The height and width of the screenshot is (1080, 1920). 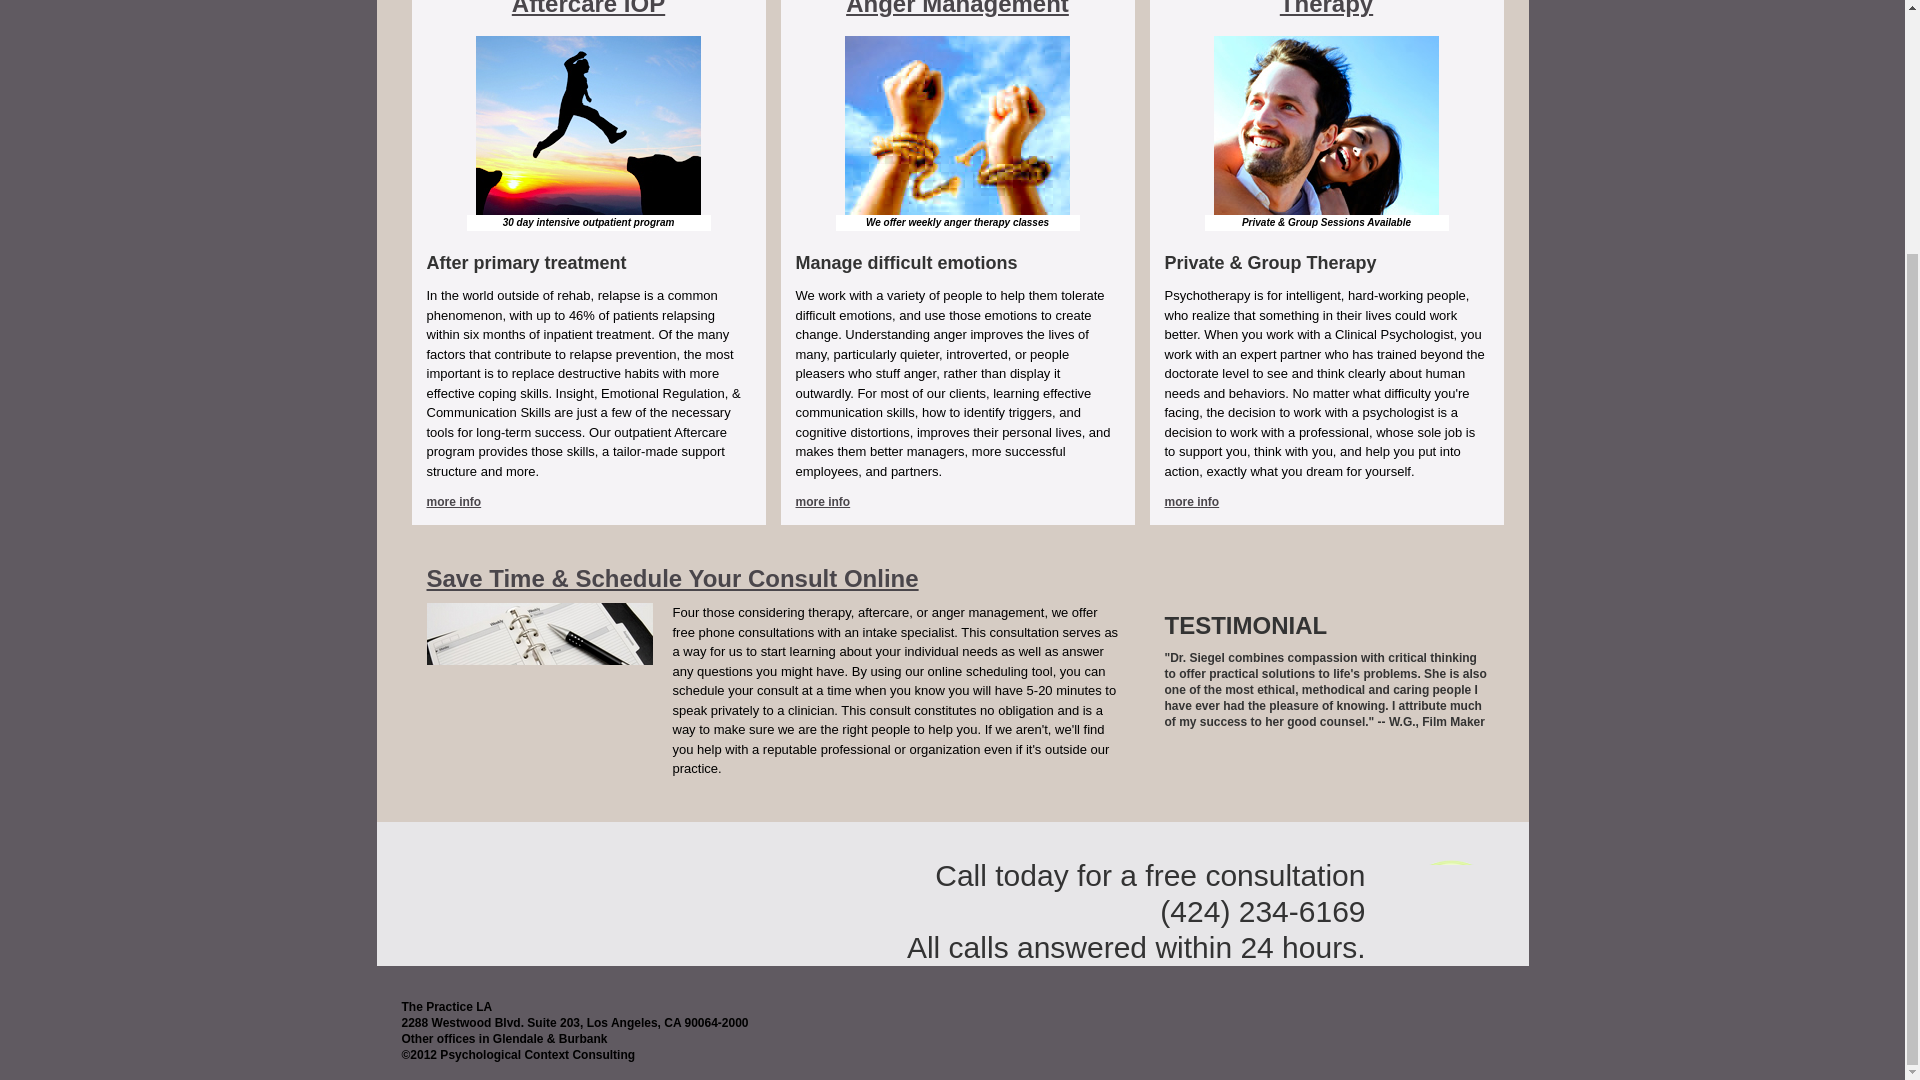 I want to click on more info, so click(x=1191, y=501).